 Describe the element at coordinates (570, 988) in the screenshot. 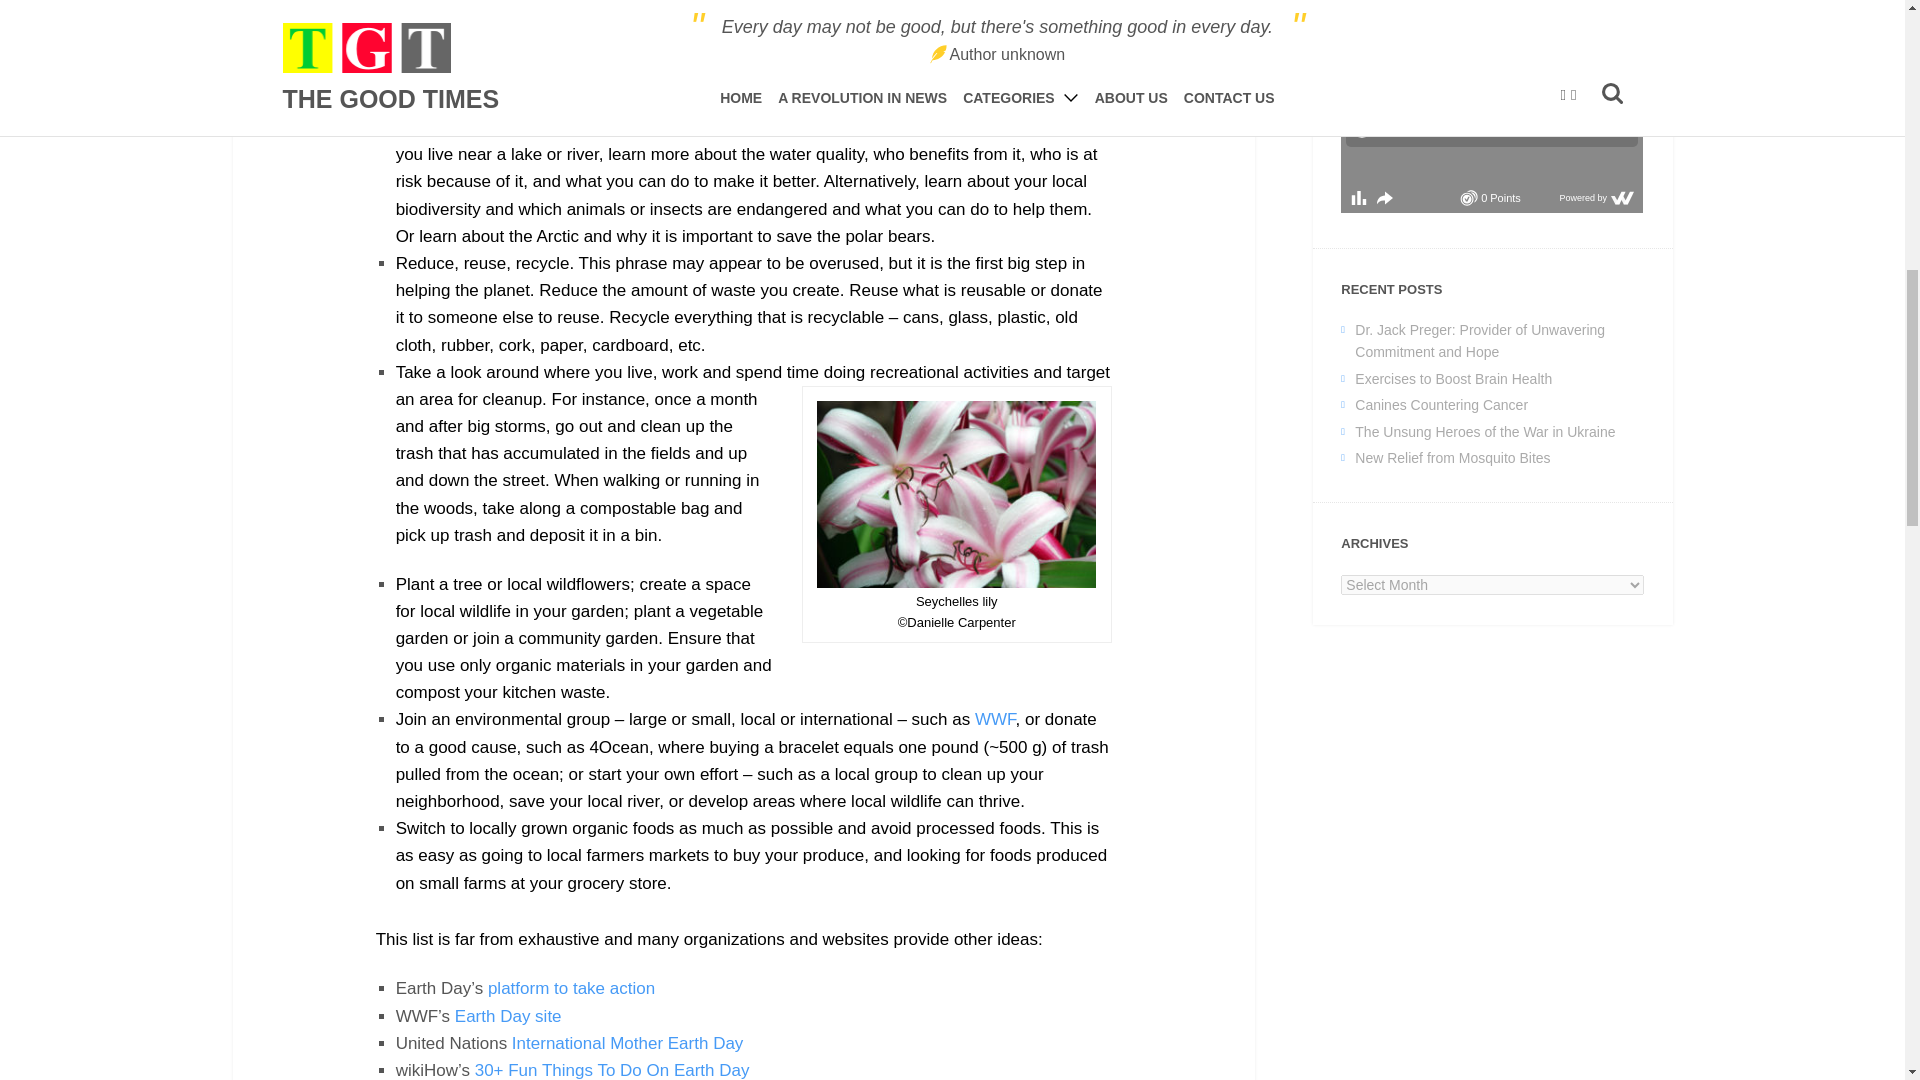

I see `platform to take action` at that location.